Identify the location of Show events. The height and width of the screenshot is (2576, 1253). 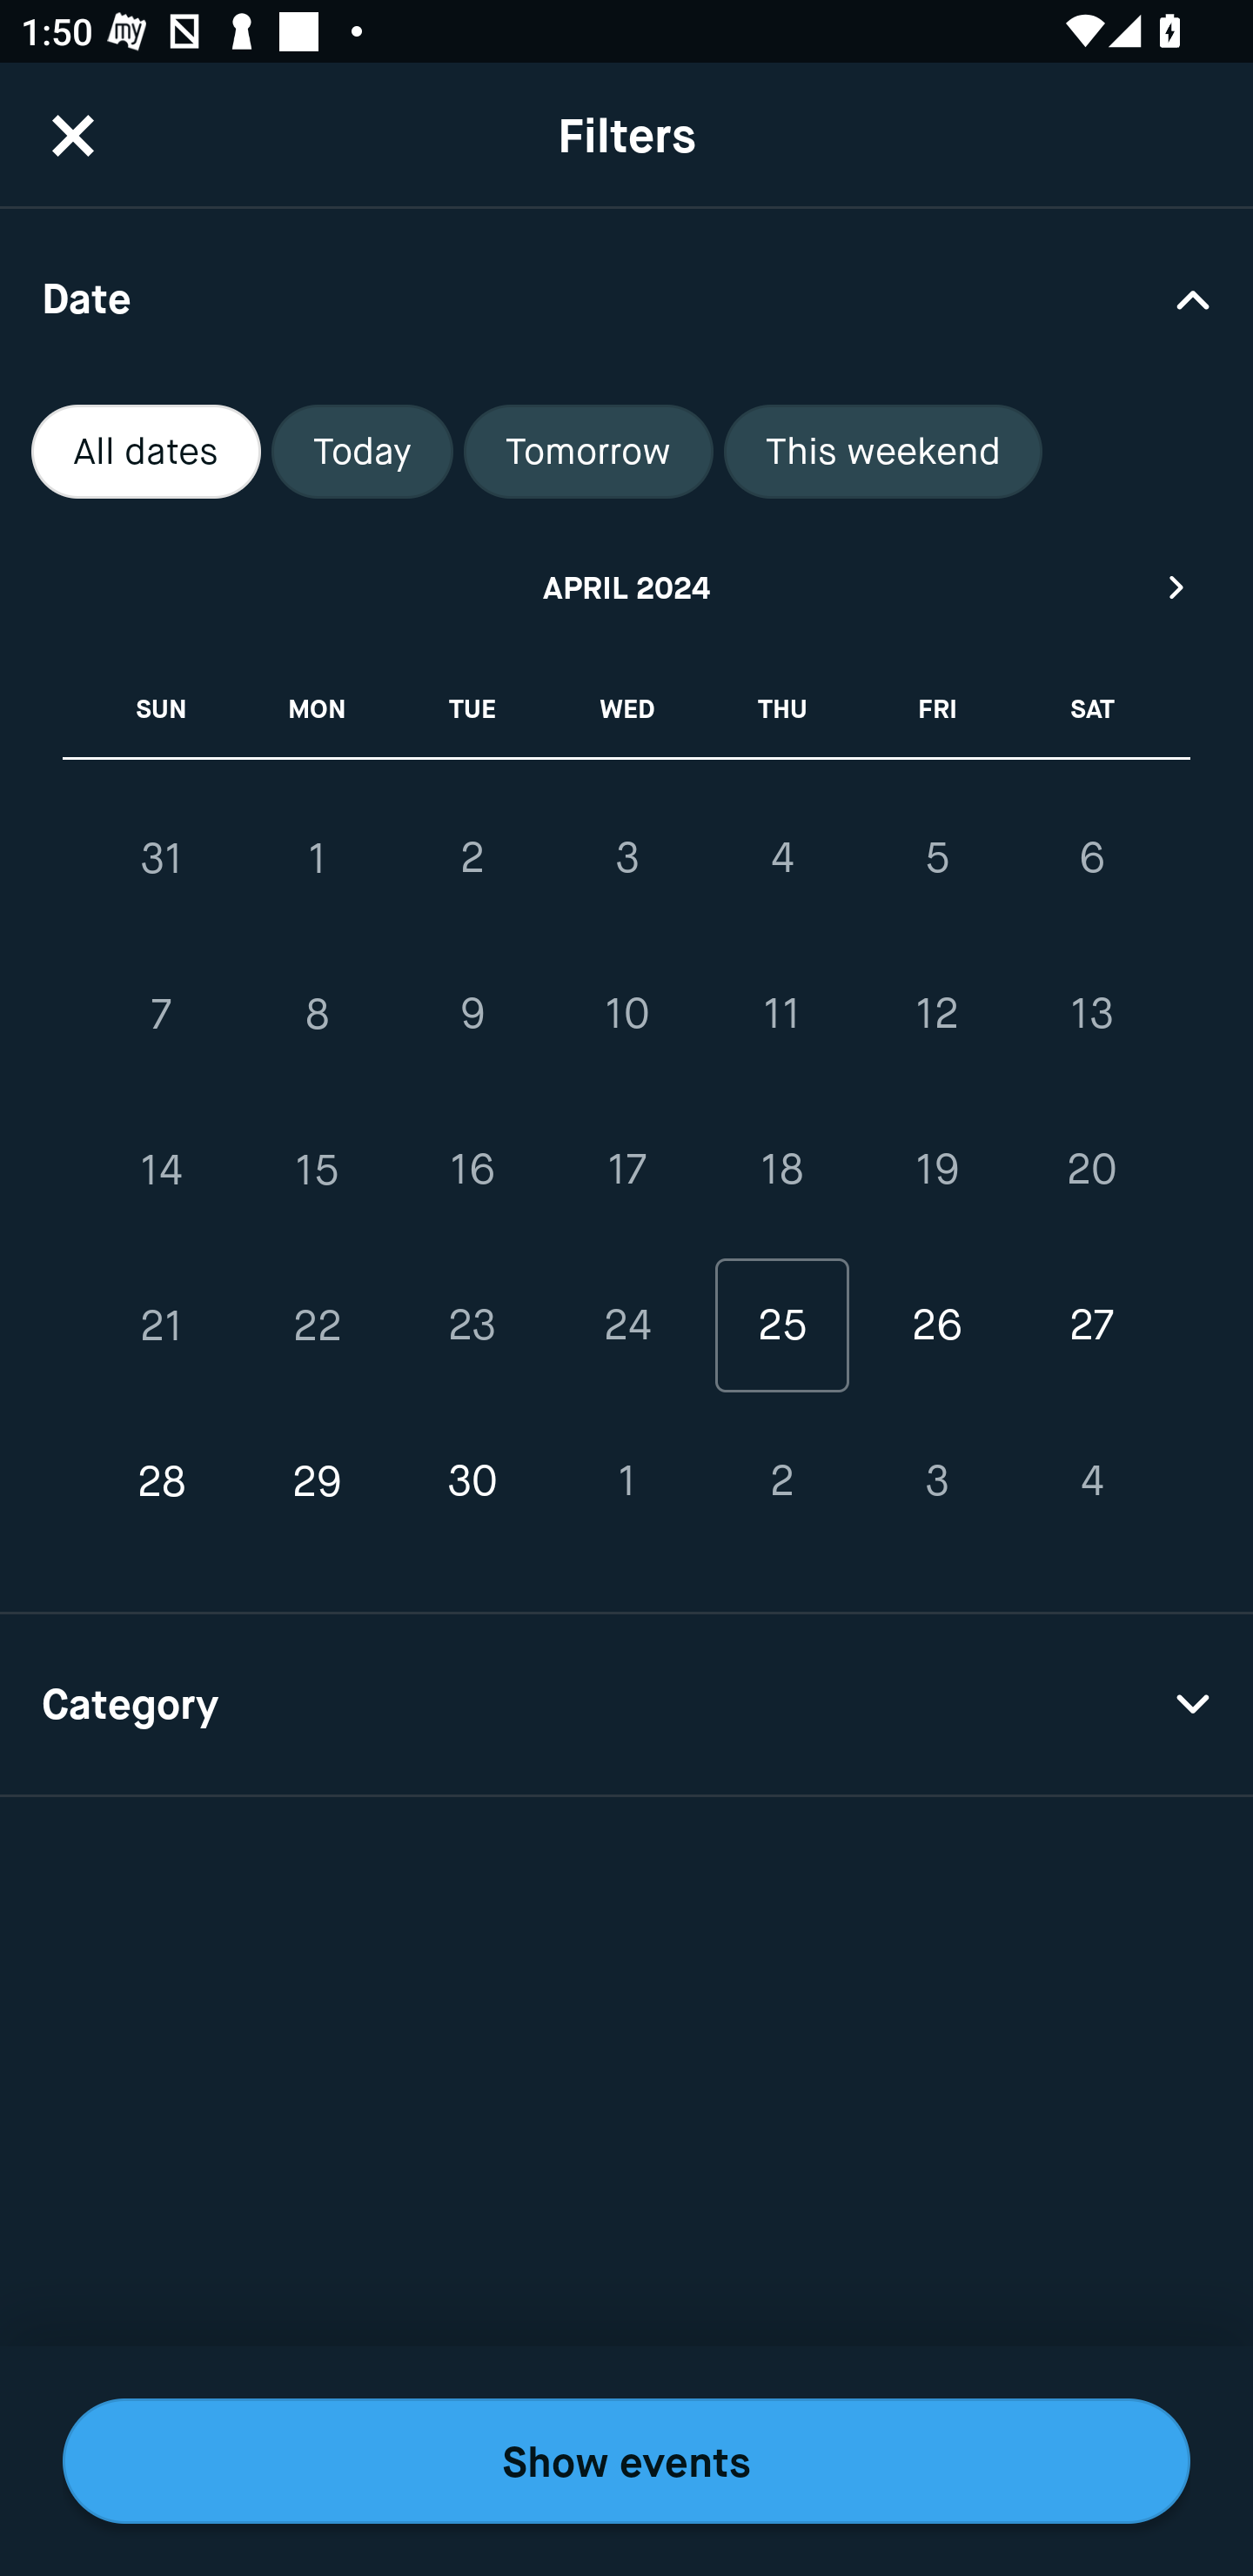
(626, 2461).